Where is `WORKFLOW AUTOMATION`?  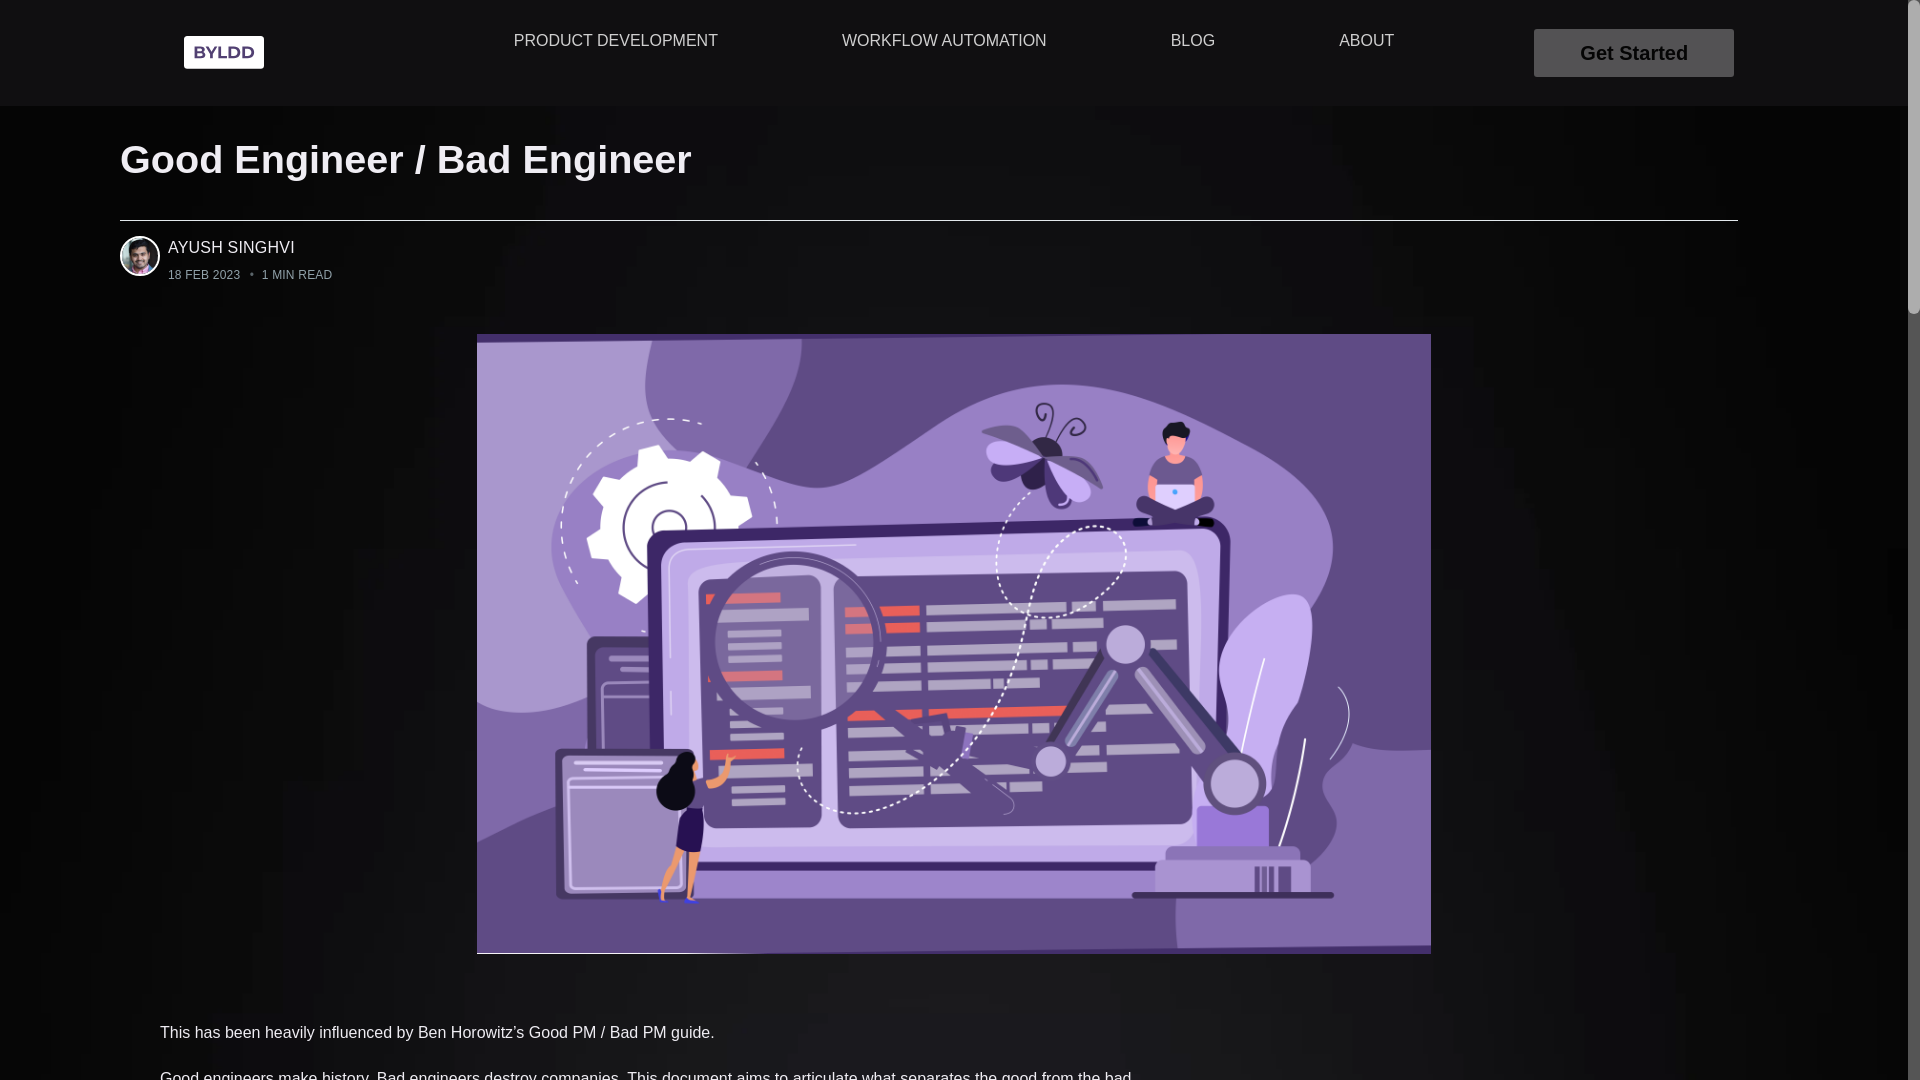 WORKFLOW AUTOMATION is located at coordinates (944, 40).